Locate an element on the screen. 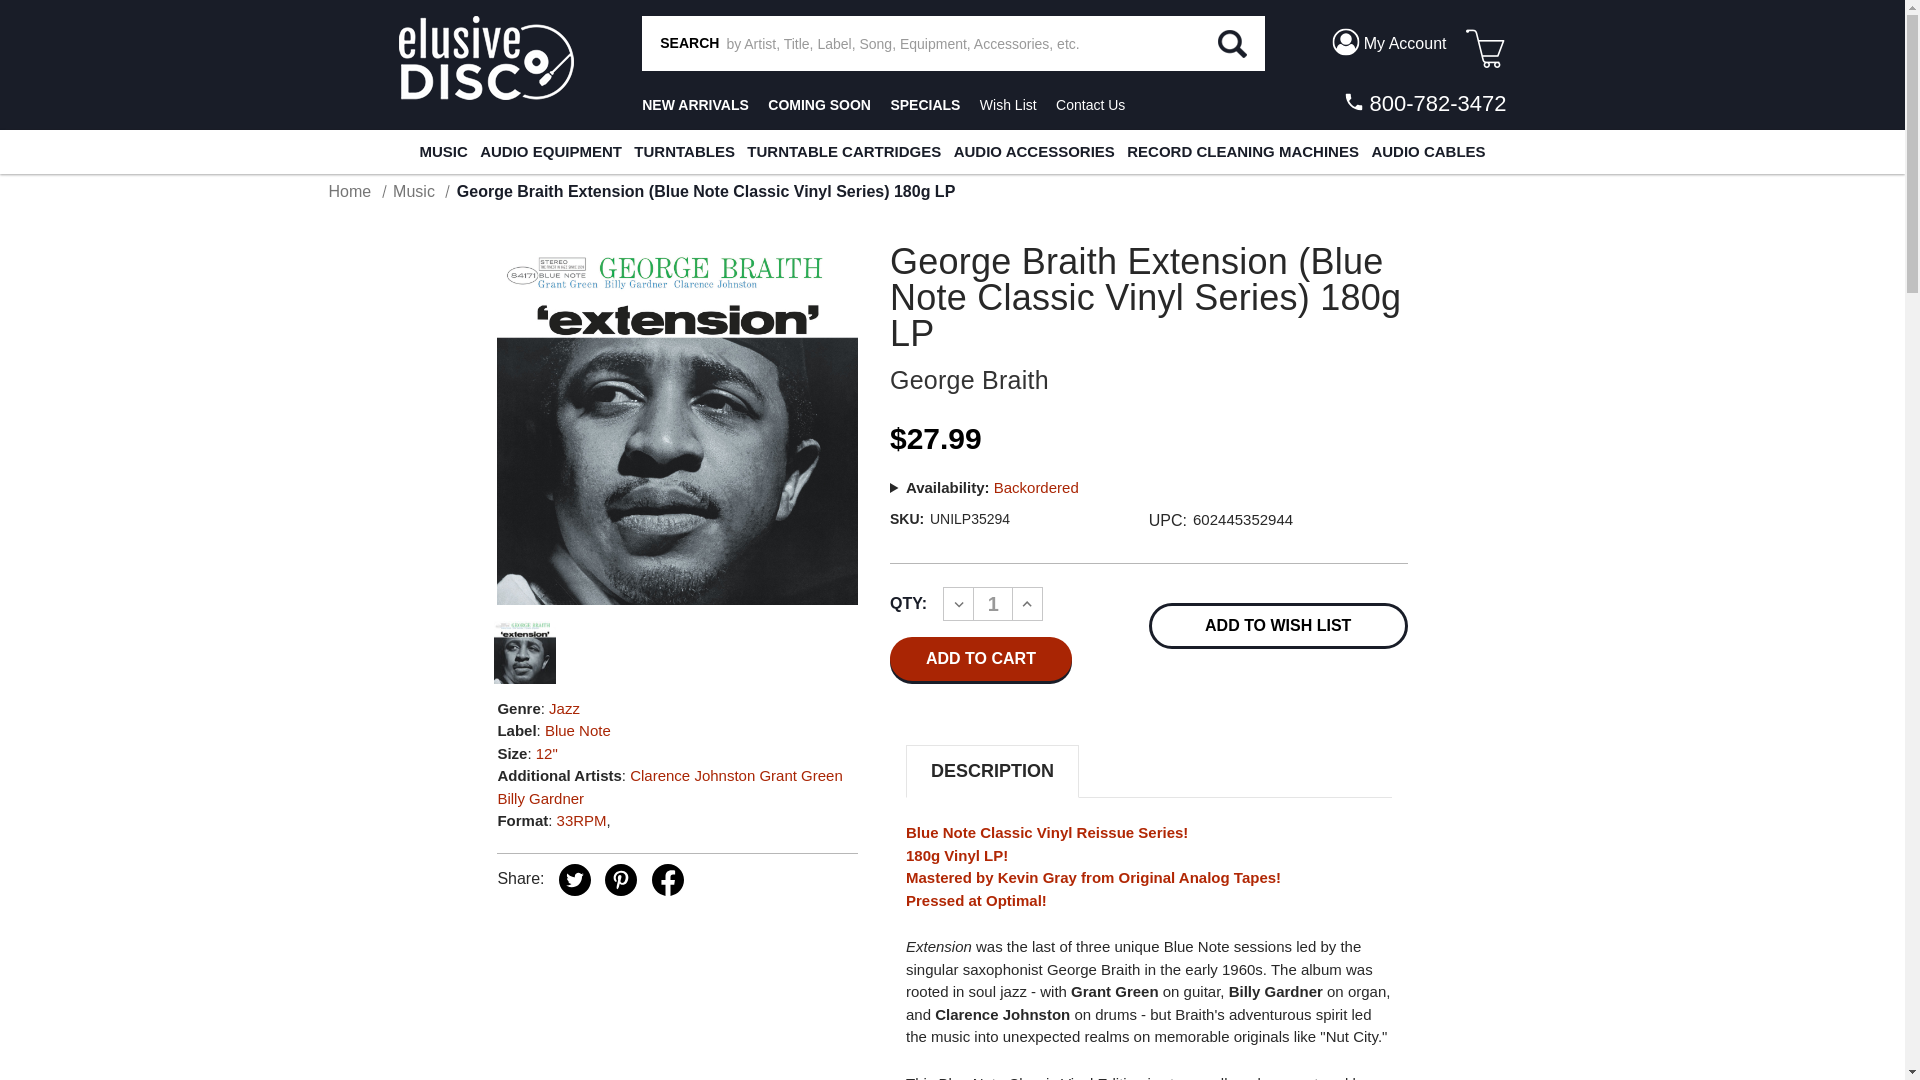  COMING SOON is located at coordinates (820, 105).